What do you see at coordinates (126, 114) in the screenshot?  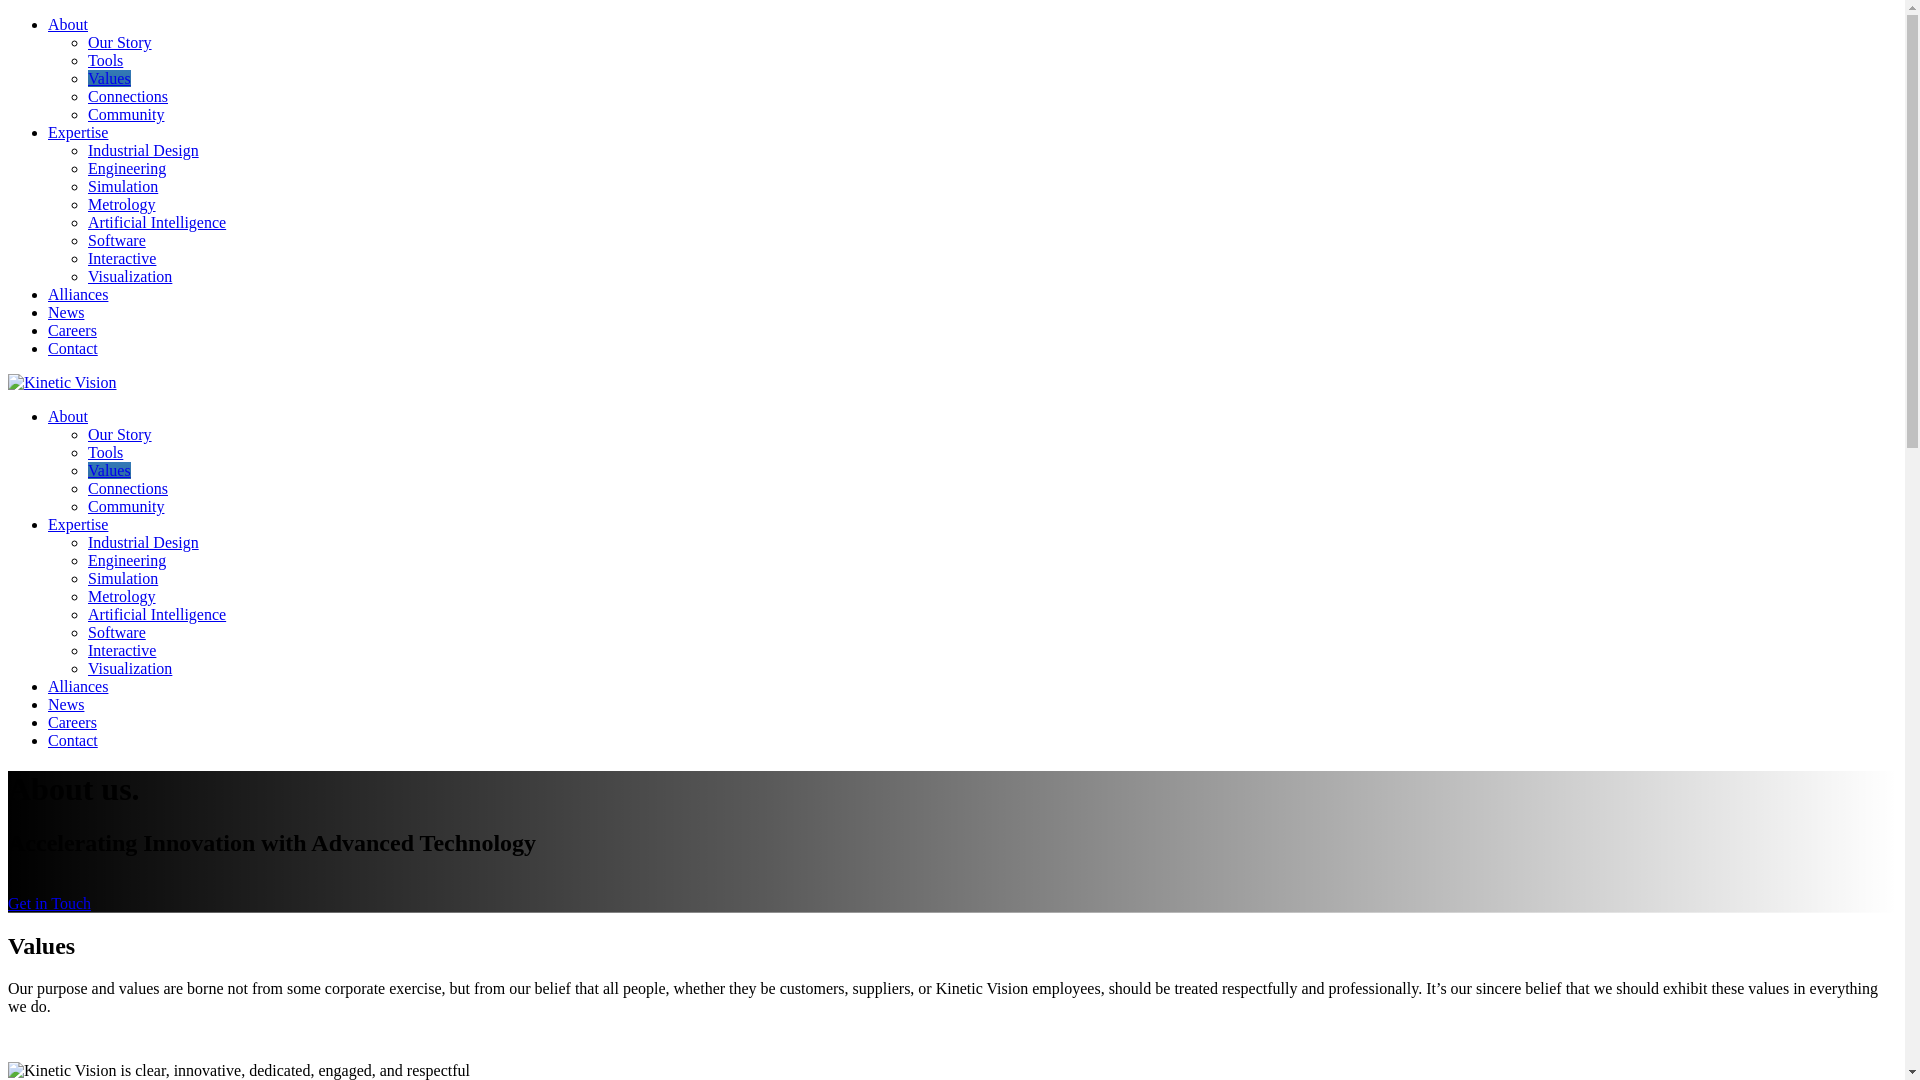 I see `Community` at bounding box center [126, 114].